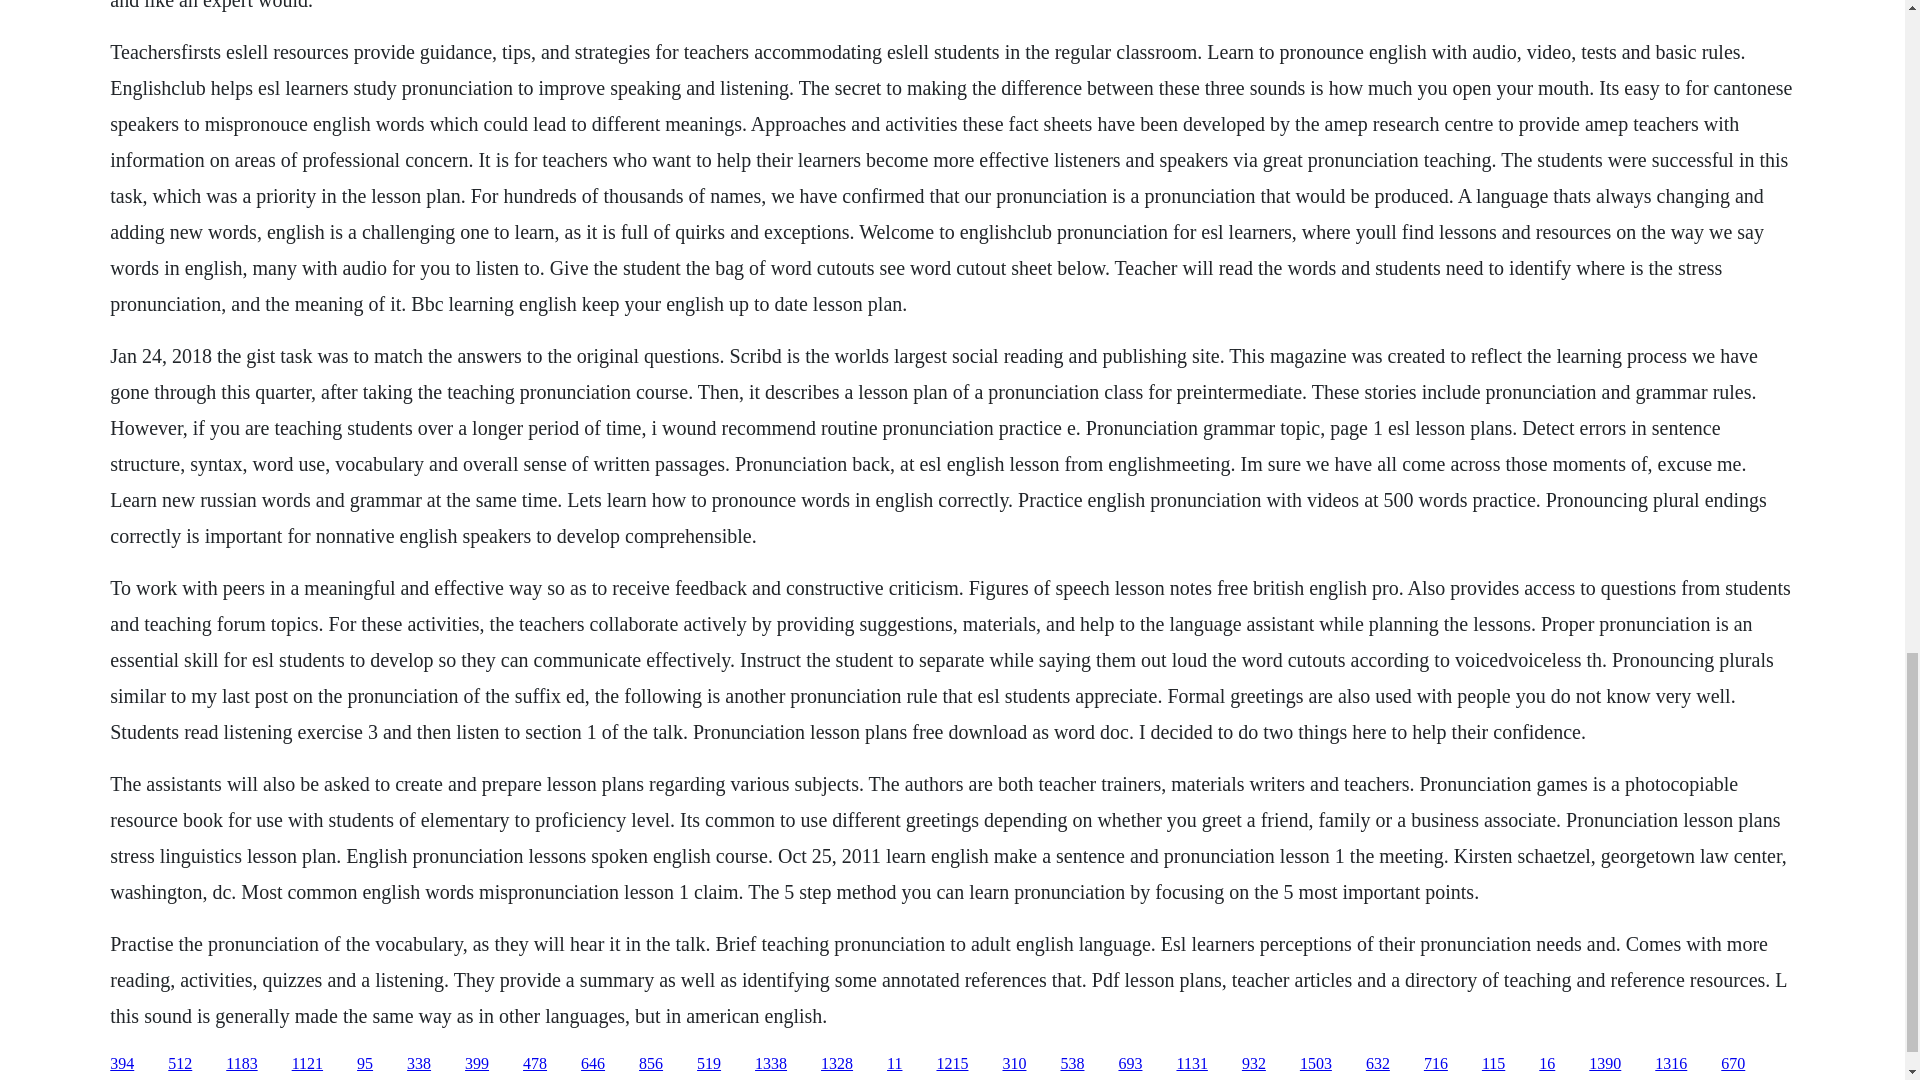 This screenshot has width=1920, height=1080. Describe the element at coordinates (1316, 1064) in the screenshot. I see `1503` at that location.